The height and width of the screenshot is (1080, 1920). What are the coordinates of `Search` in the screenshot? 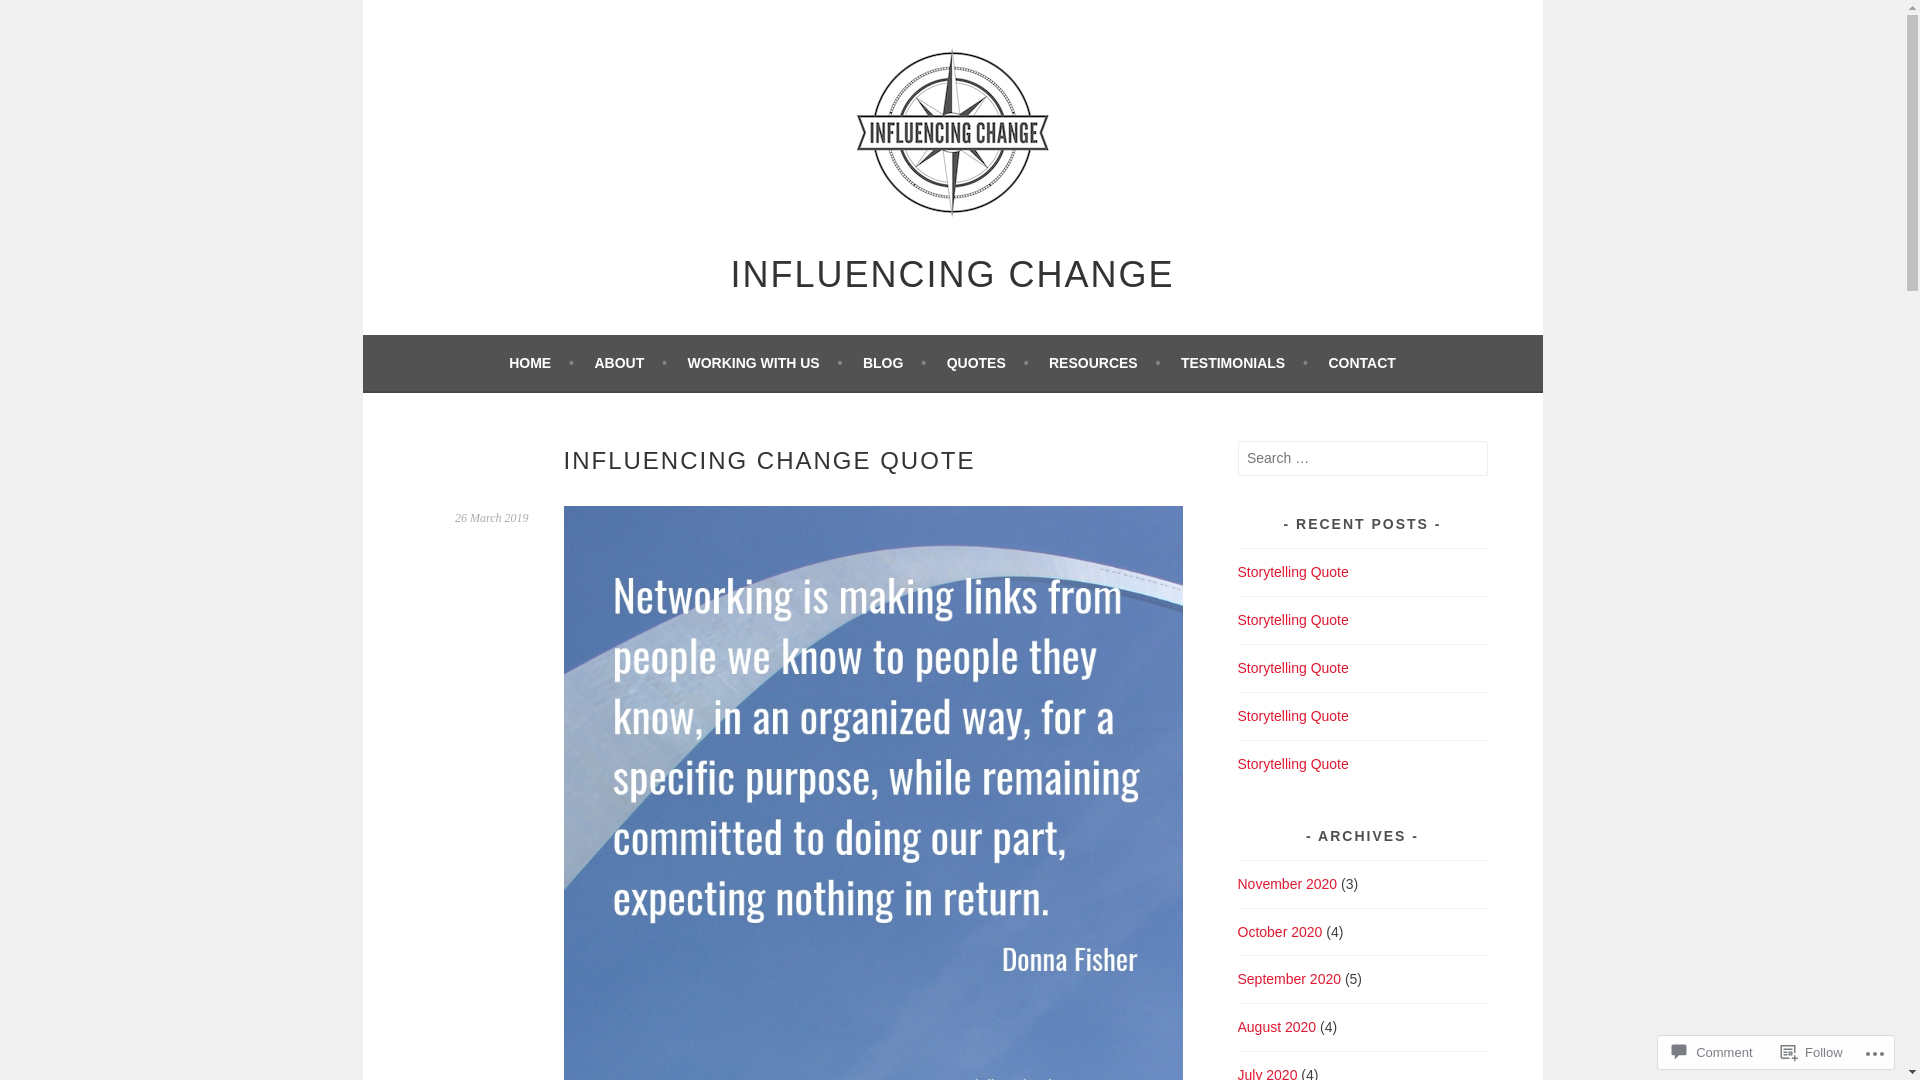 It's located at (40, 18).